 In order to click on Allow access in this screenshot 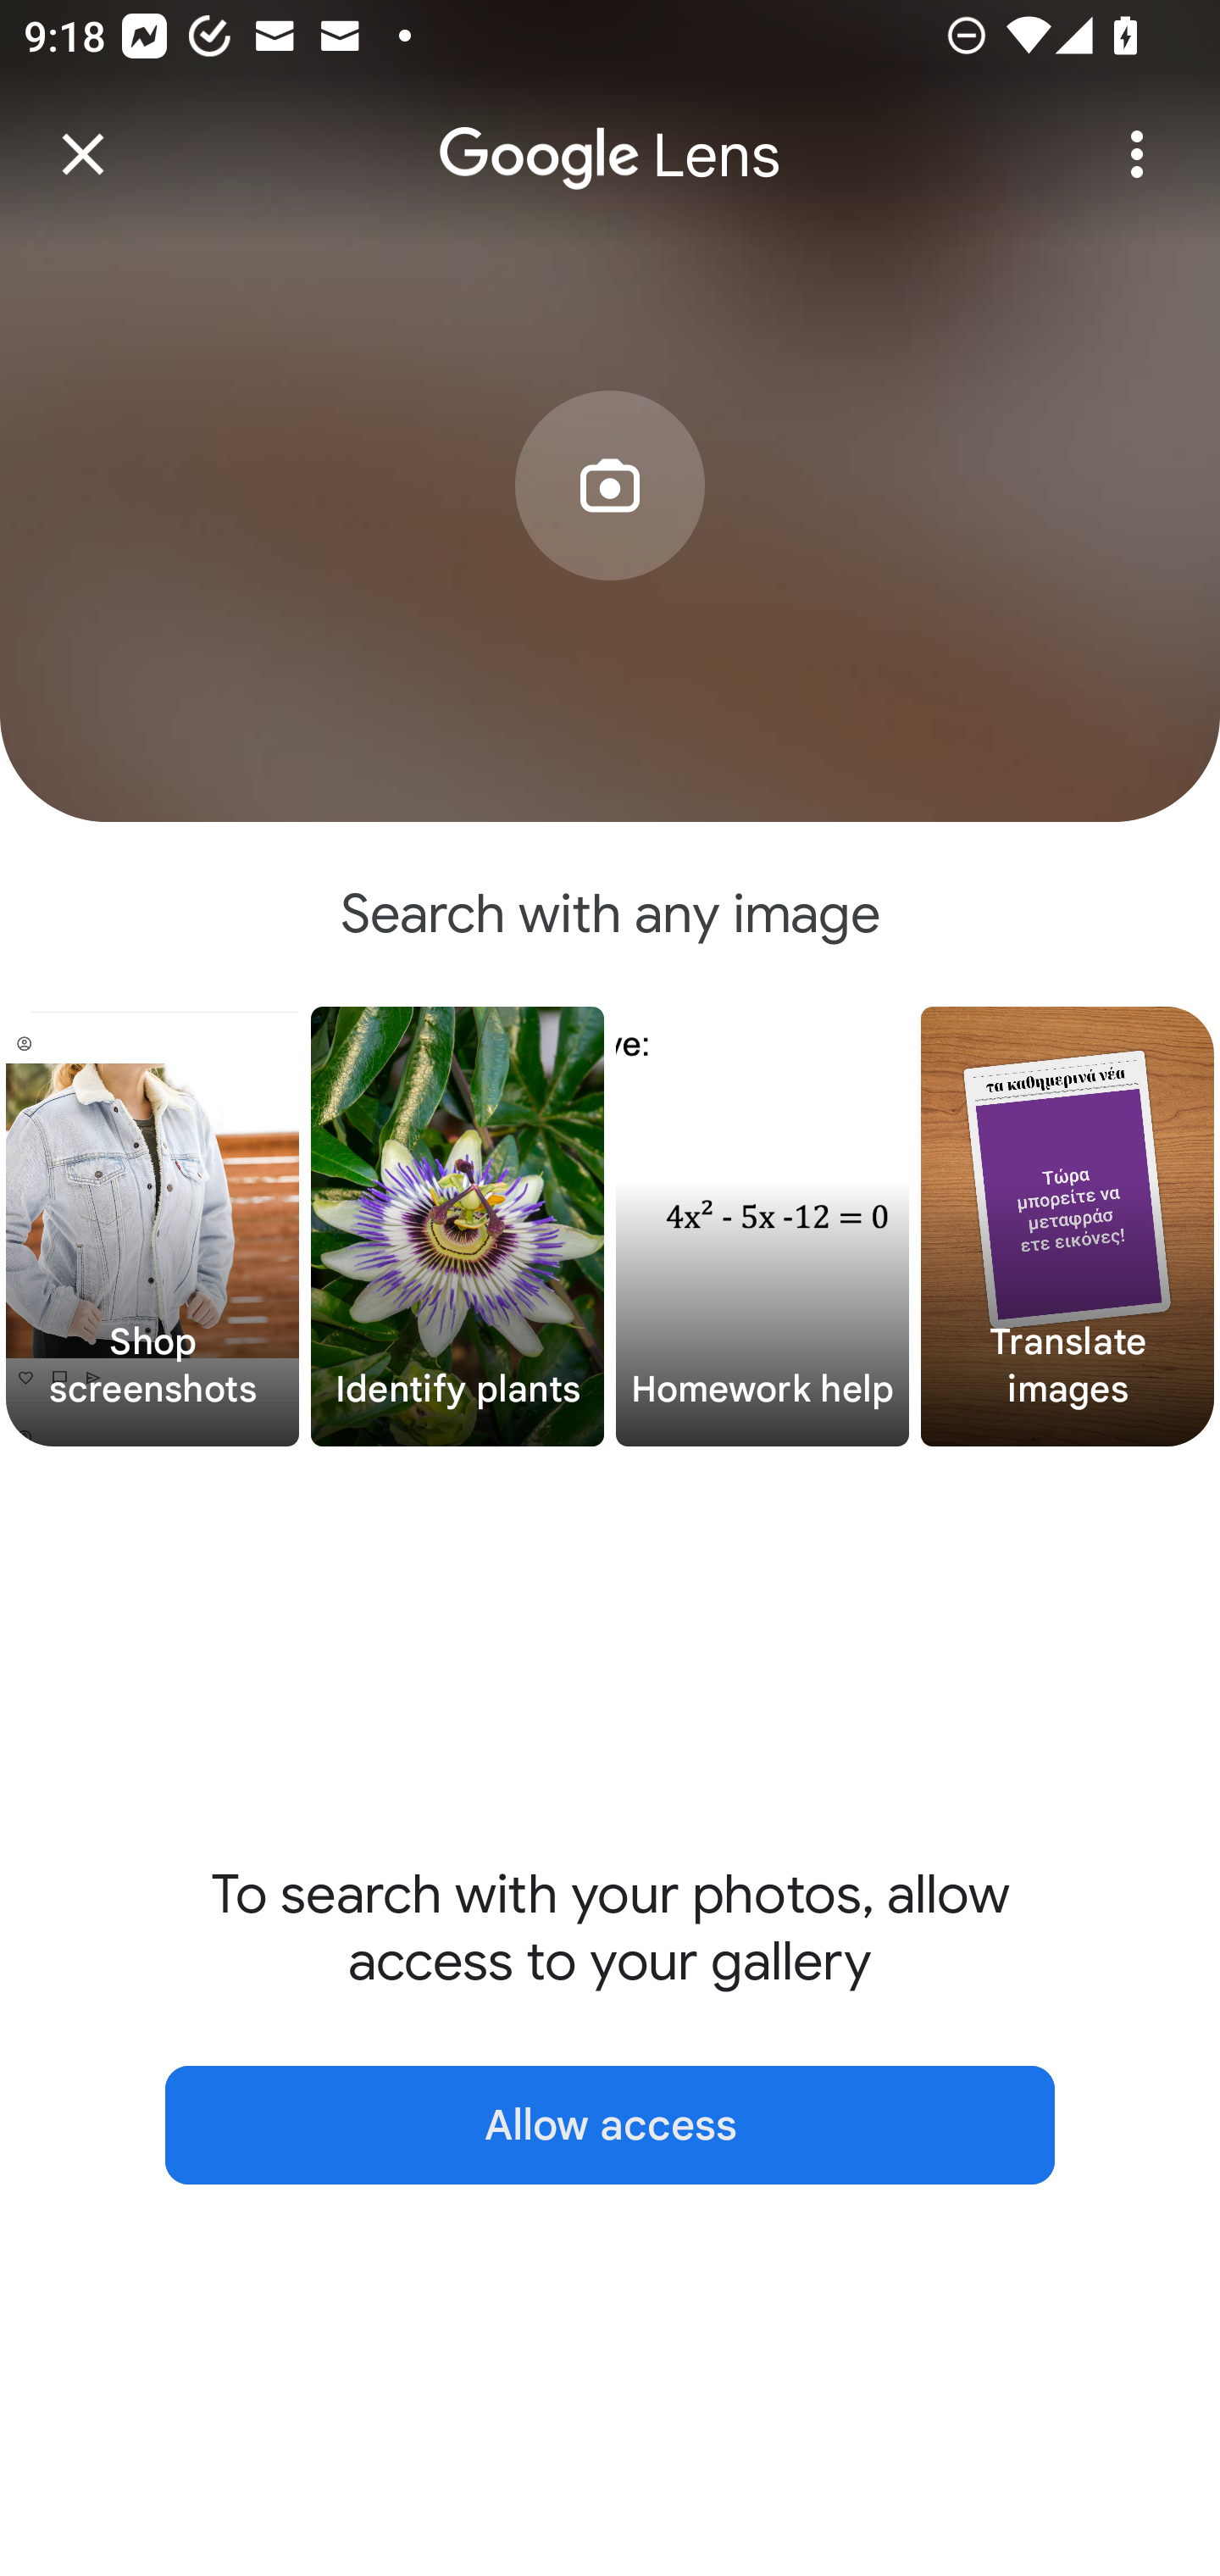, I will do `click(610, 2125)`.